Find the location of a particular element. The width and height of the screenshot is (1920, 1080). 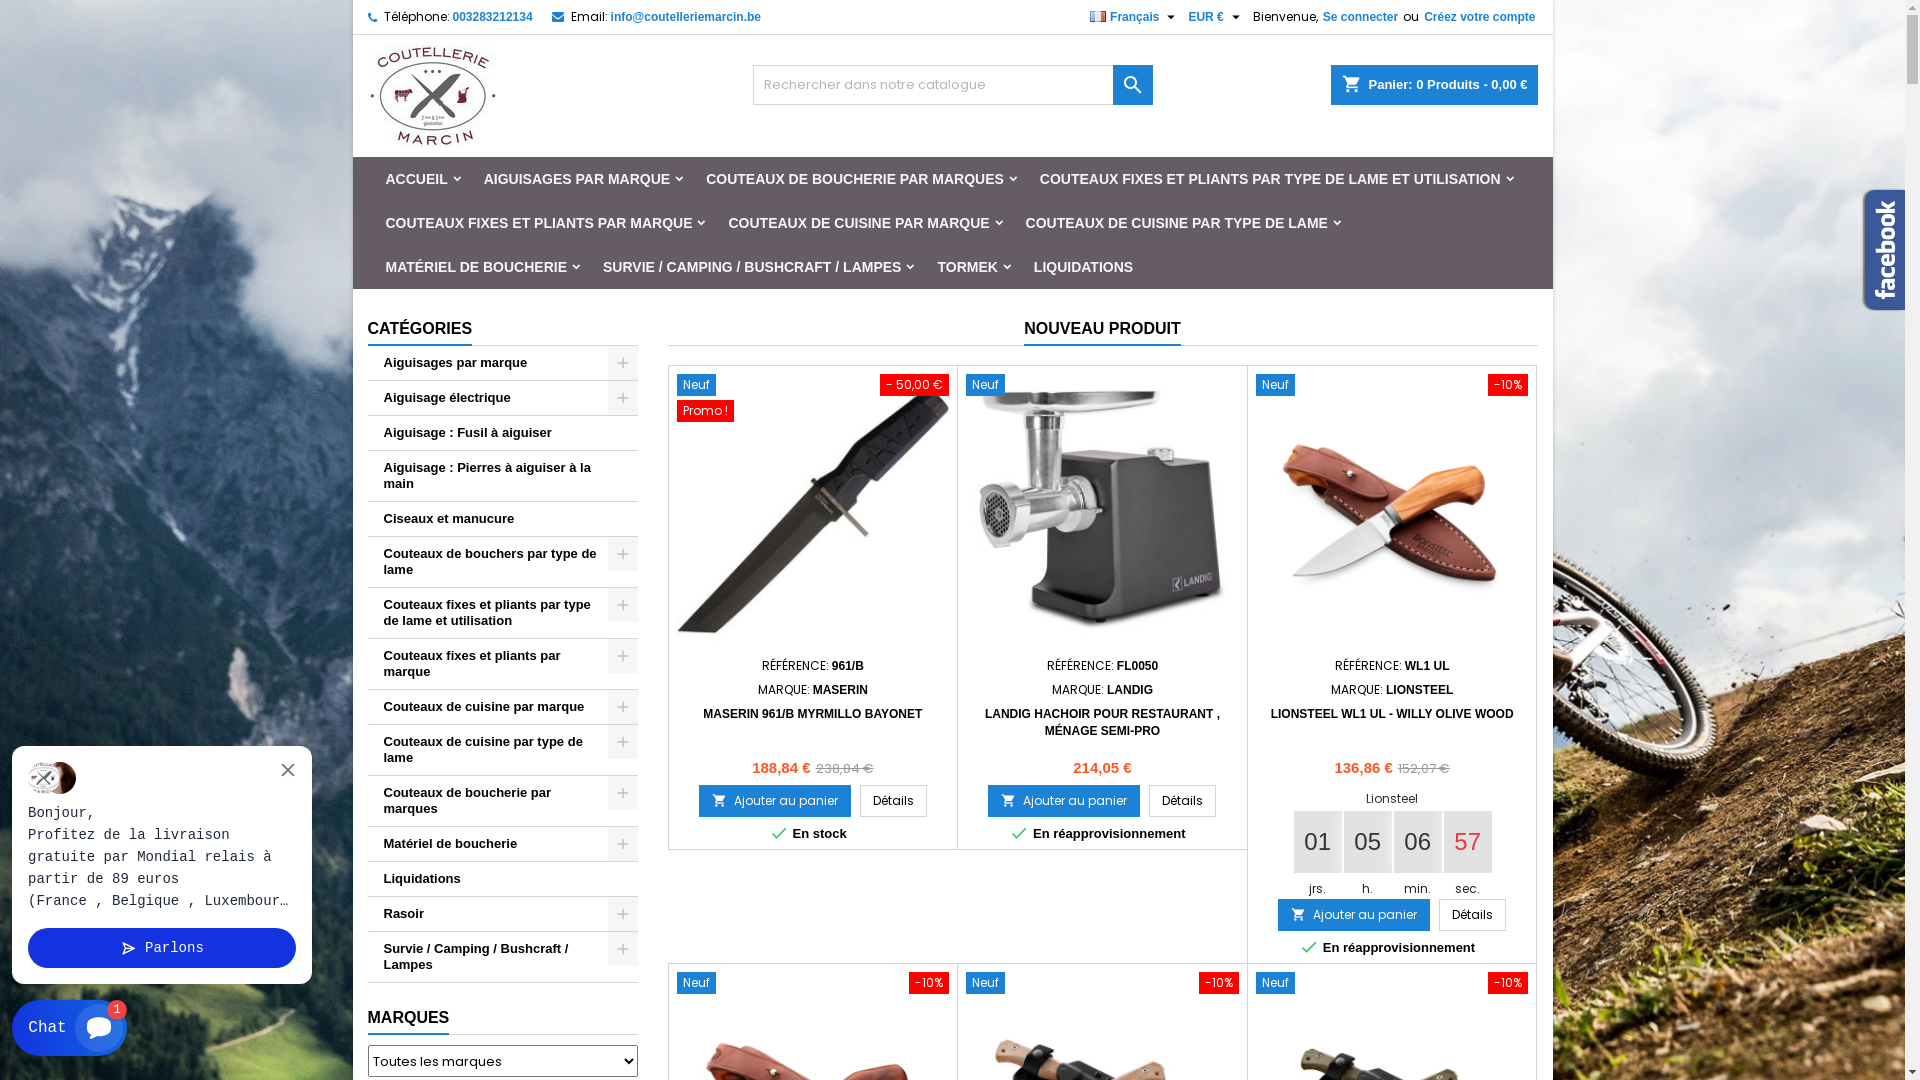

LIONSTEEL is located at coordinates (1420, 690).